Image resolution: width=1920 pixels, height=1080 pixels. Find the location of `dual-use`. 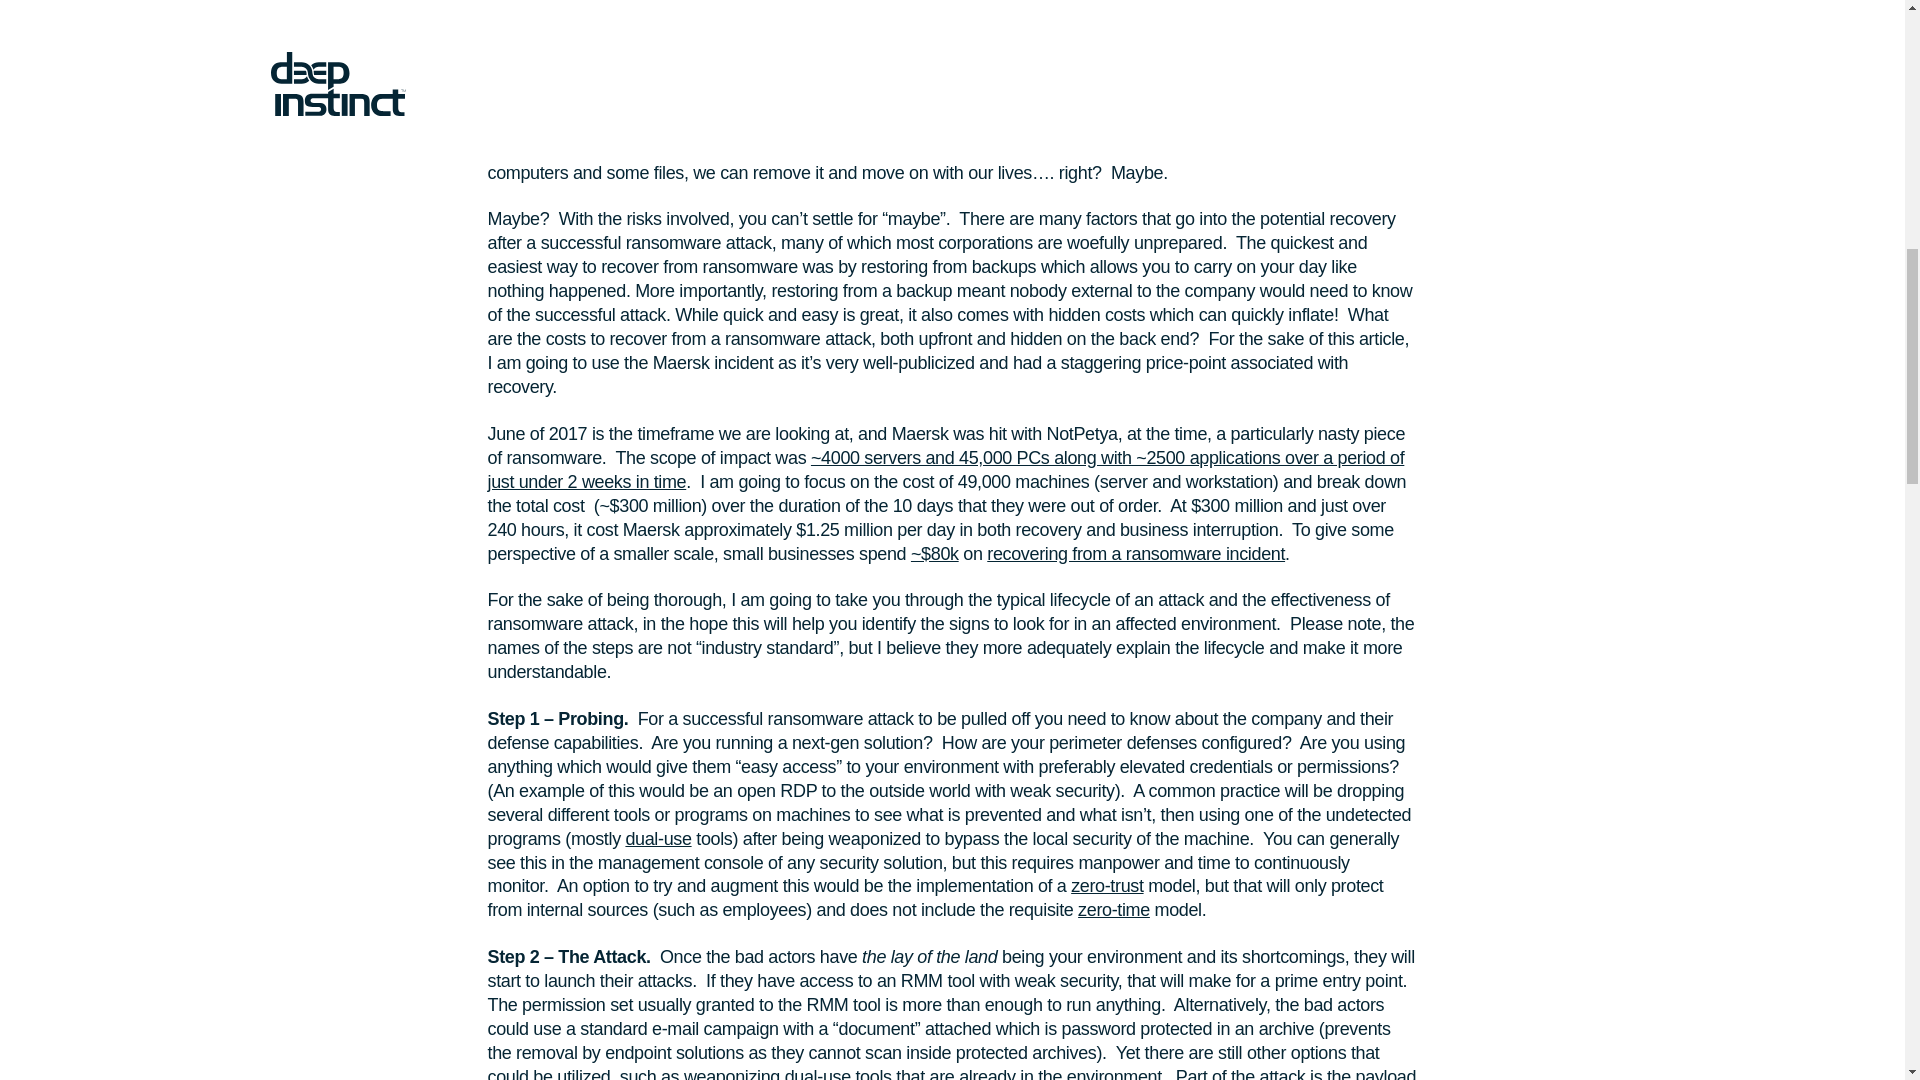

dual-use is located at coordinates (818, 1074).